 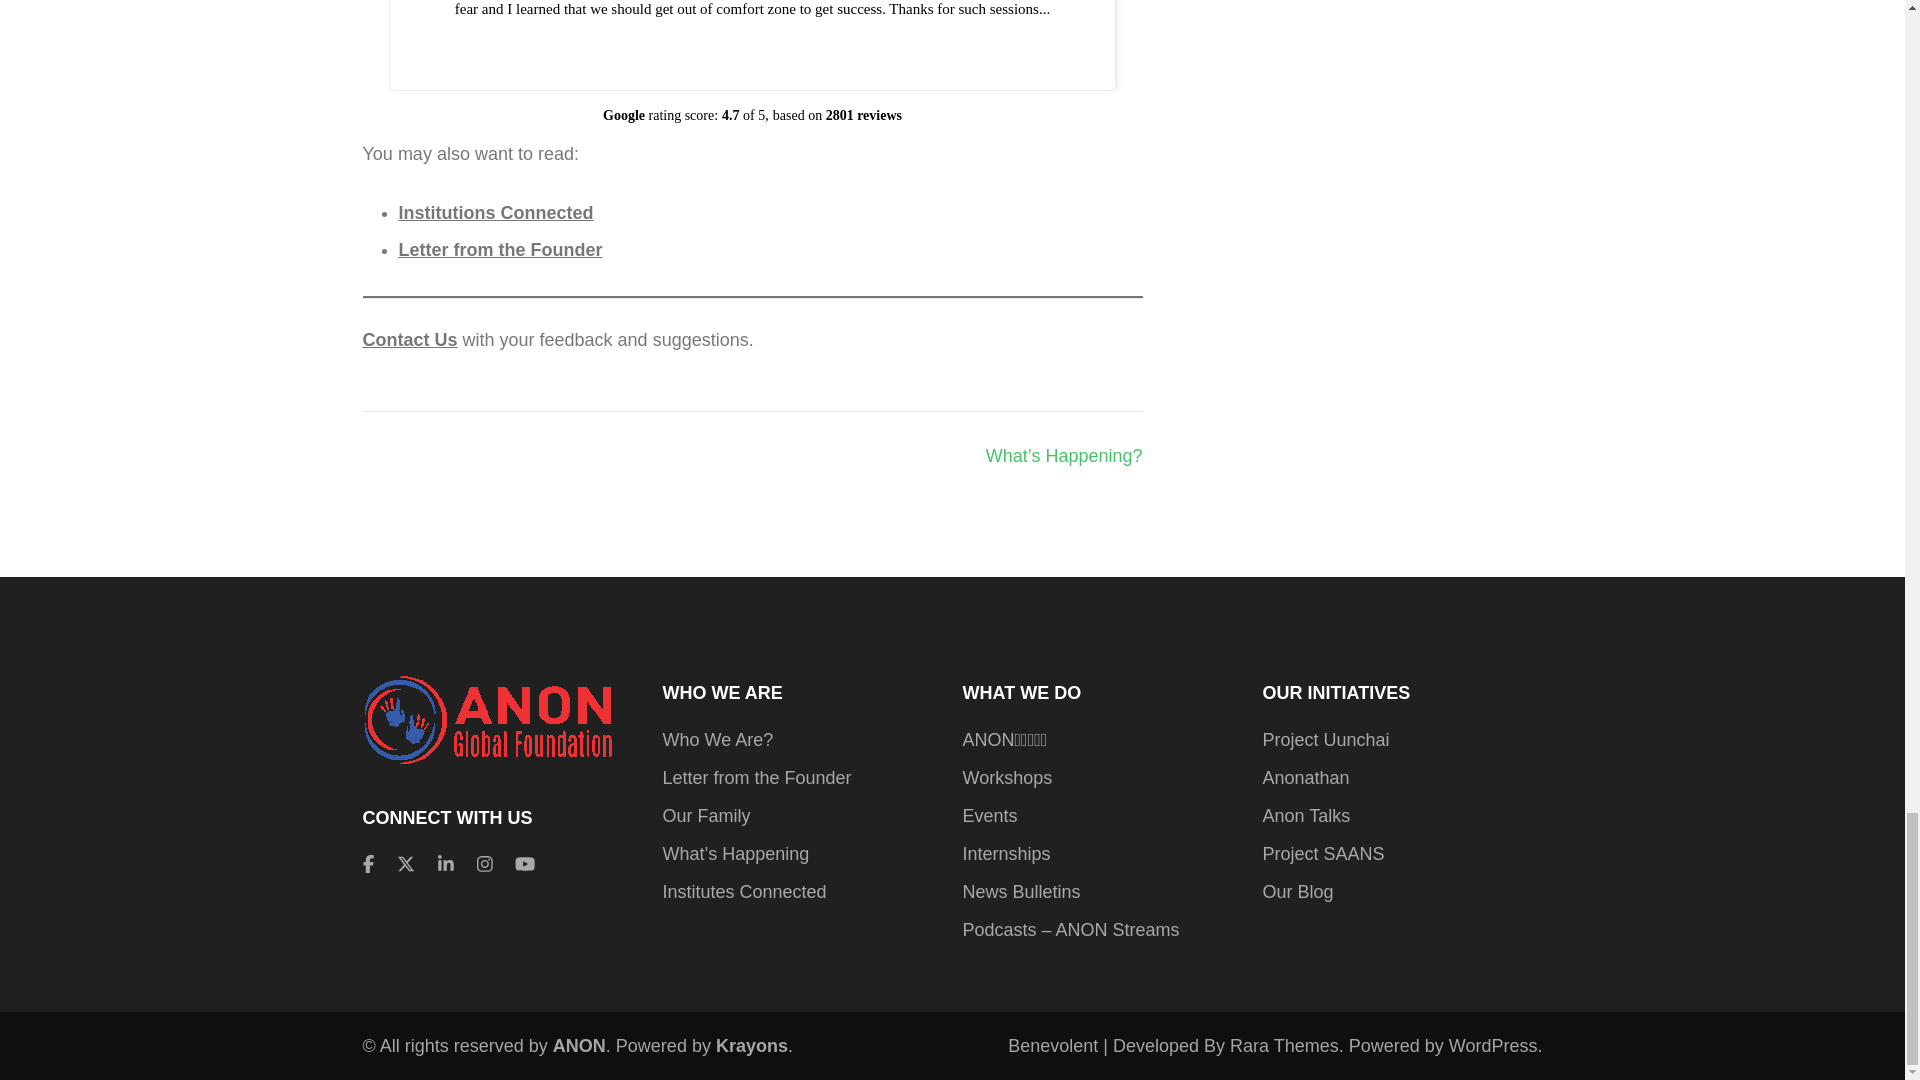 I want to click on Linkedin, so click(x=445, y=864).